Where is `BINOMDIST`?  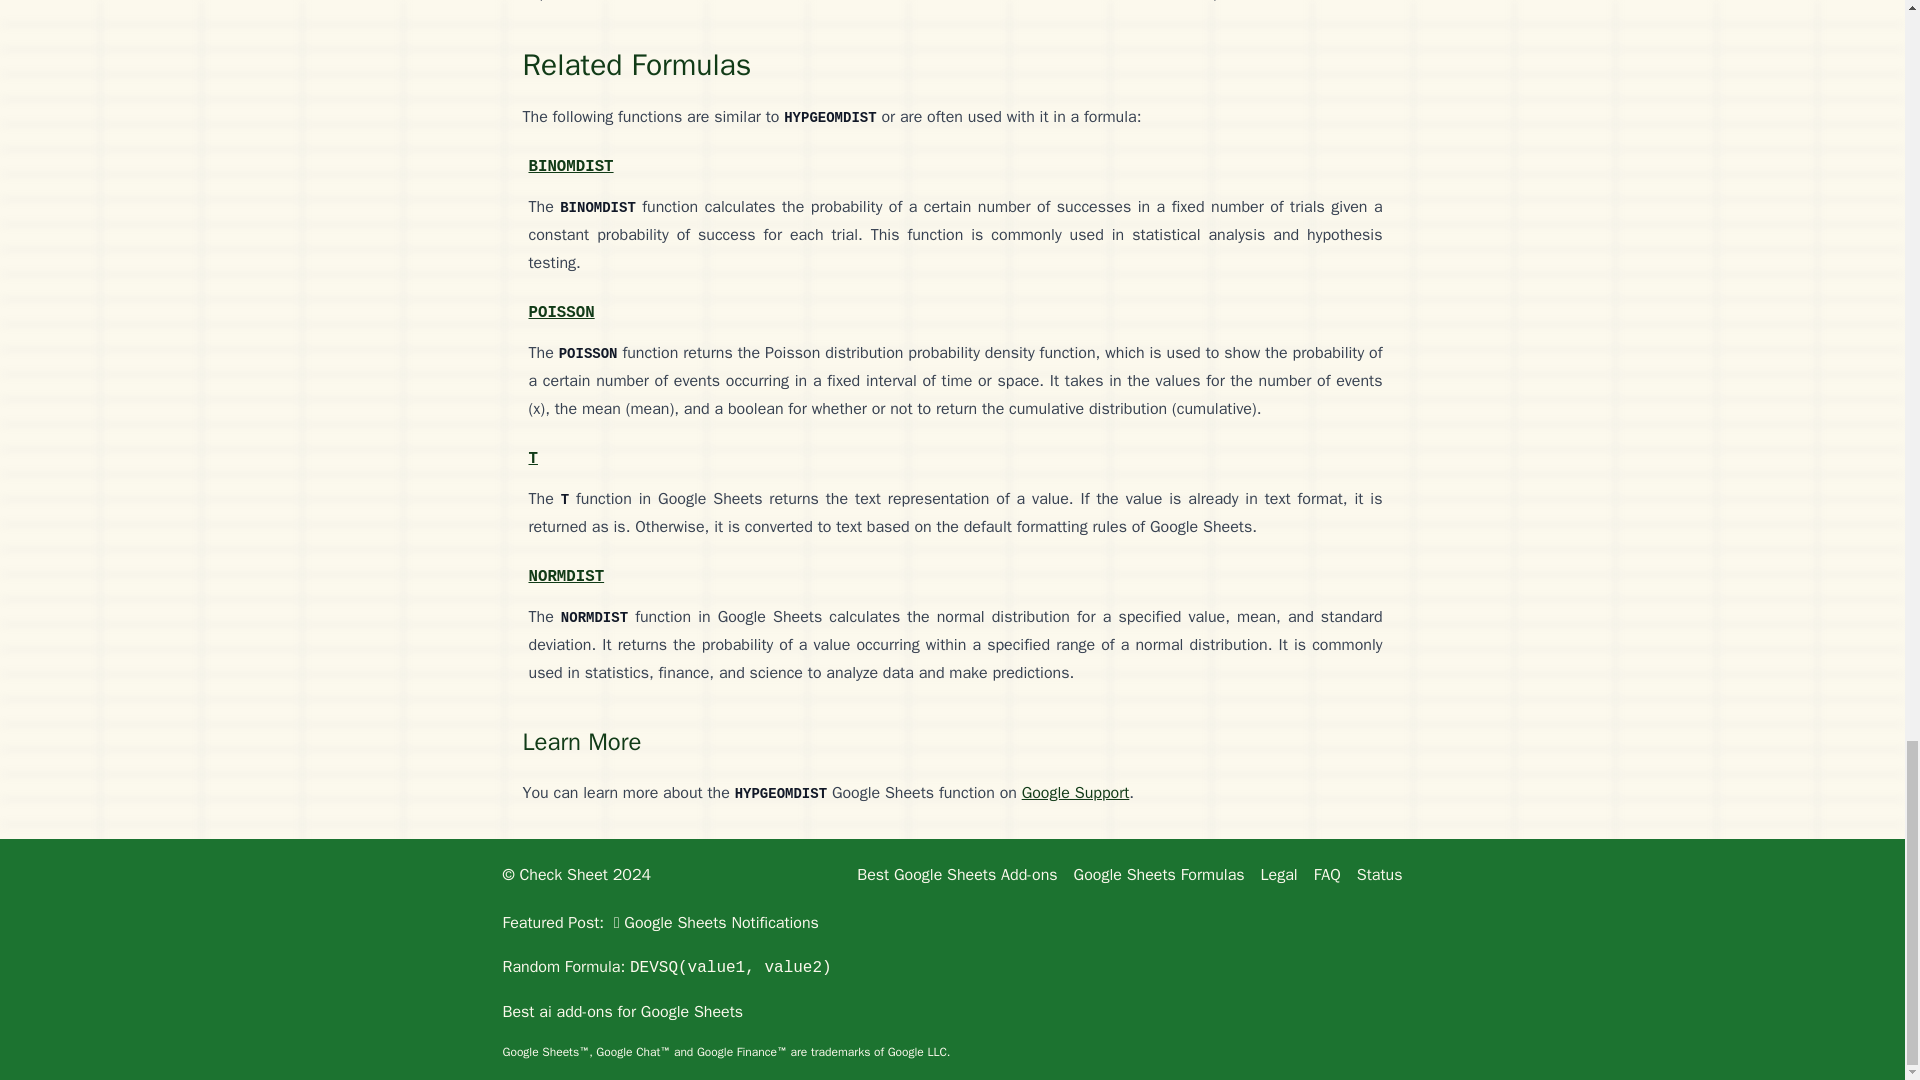 BINOMDIST is located at coordinates (570, 165).